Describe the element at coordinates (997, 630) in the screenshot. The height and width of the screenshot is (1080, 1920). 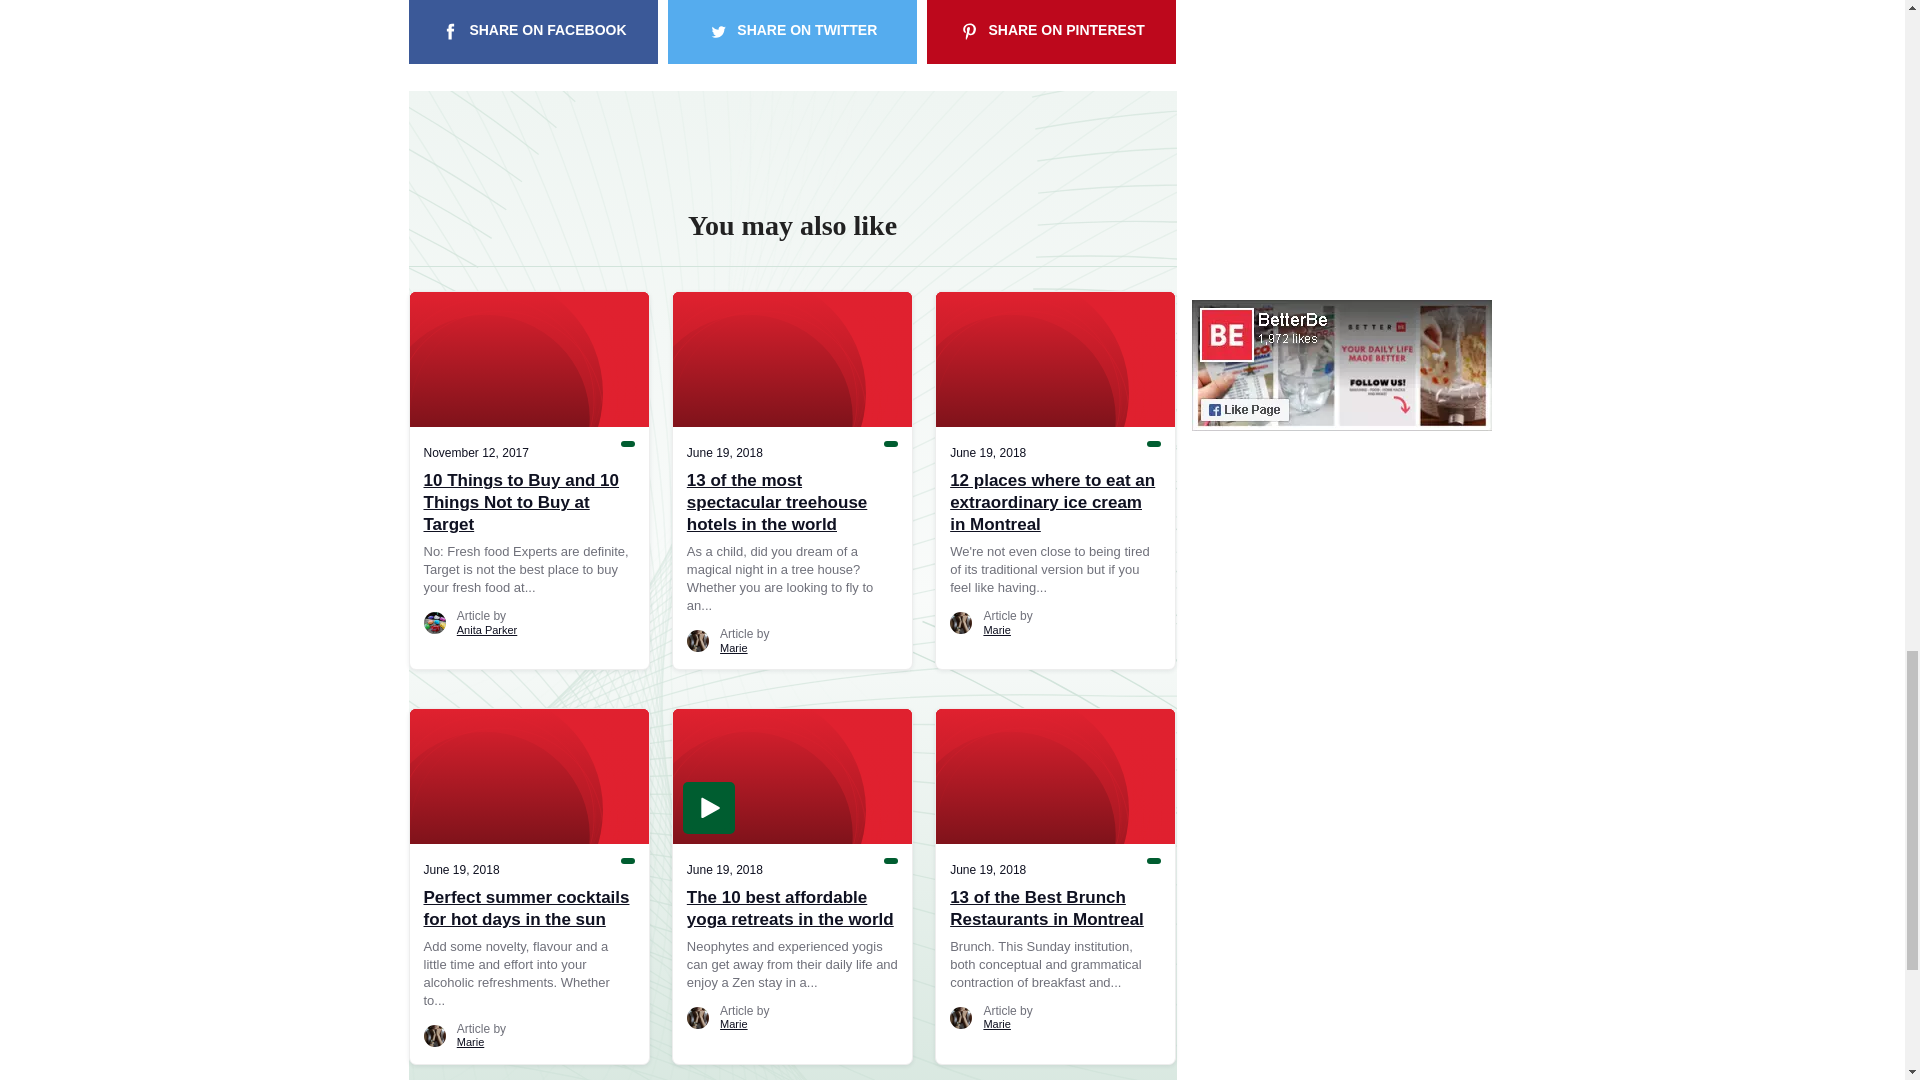
I see `Marie` at that location.